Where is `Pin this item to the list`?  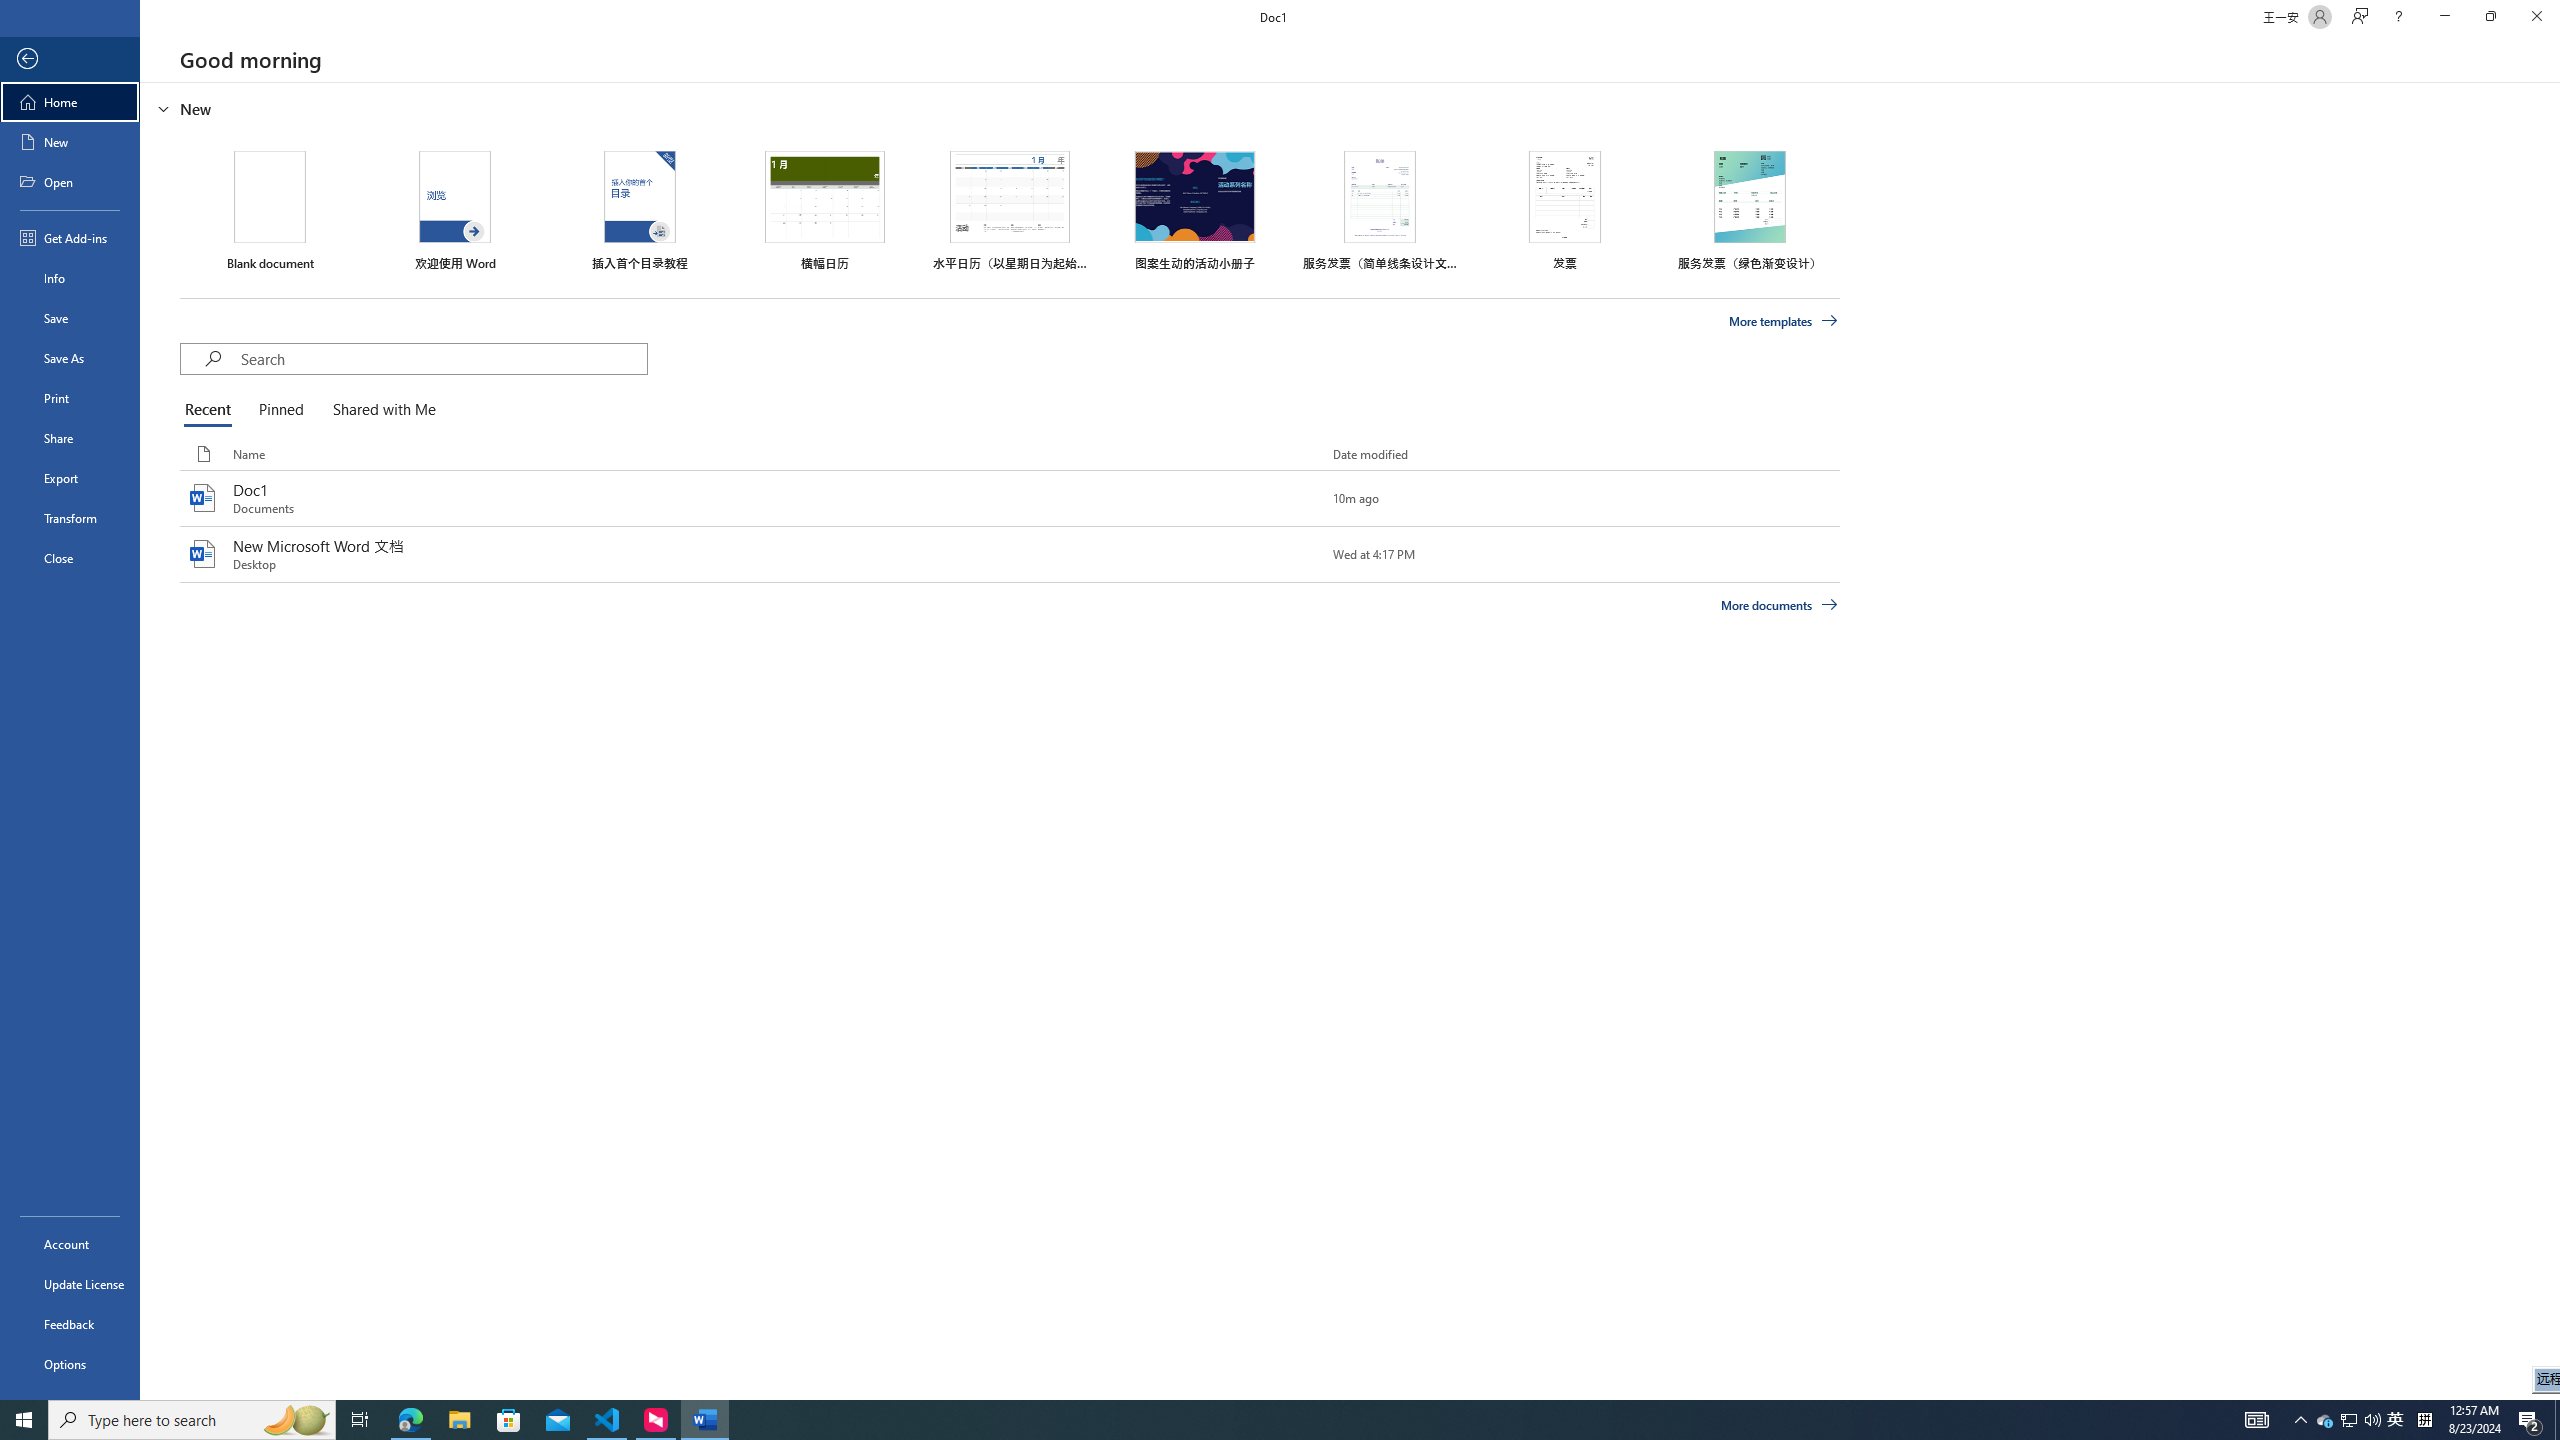
Pin this item to the list is located at coordinates (1300, 553).